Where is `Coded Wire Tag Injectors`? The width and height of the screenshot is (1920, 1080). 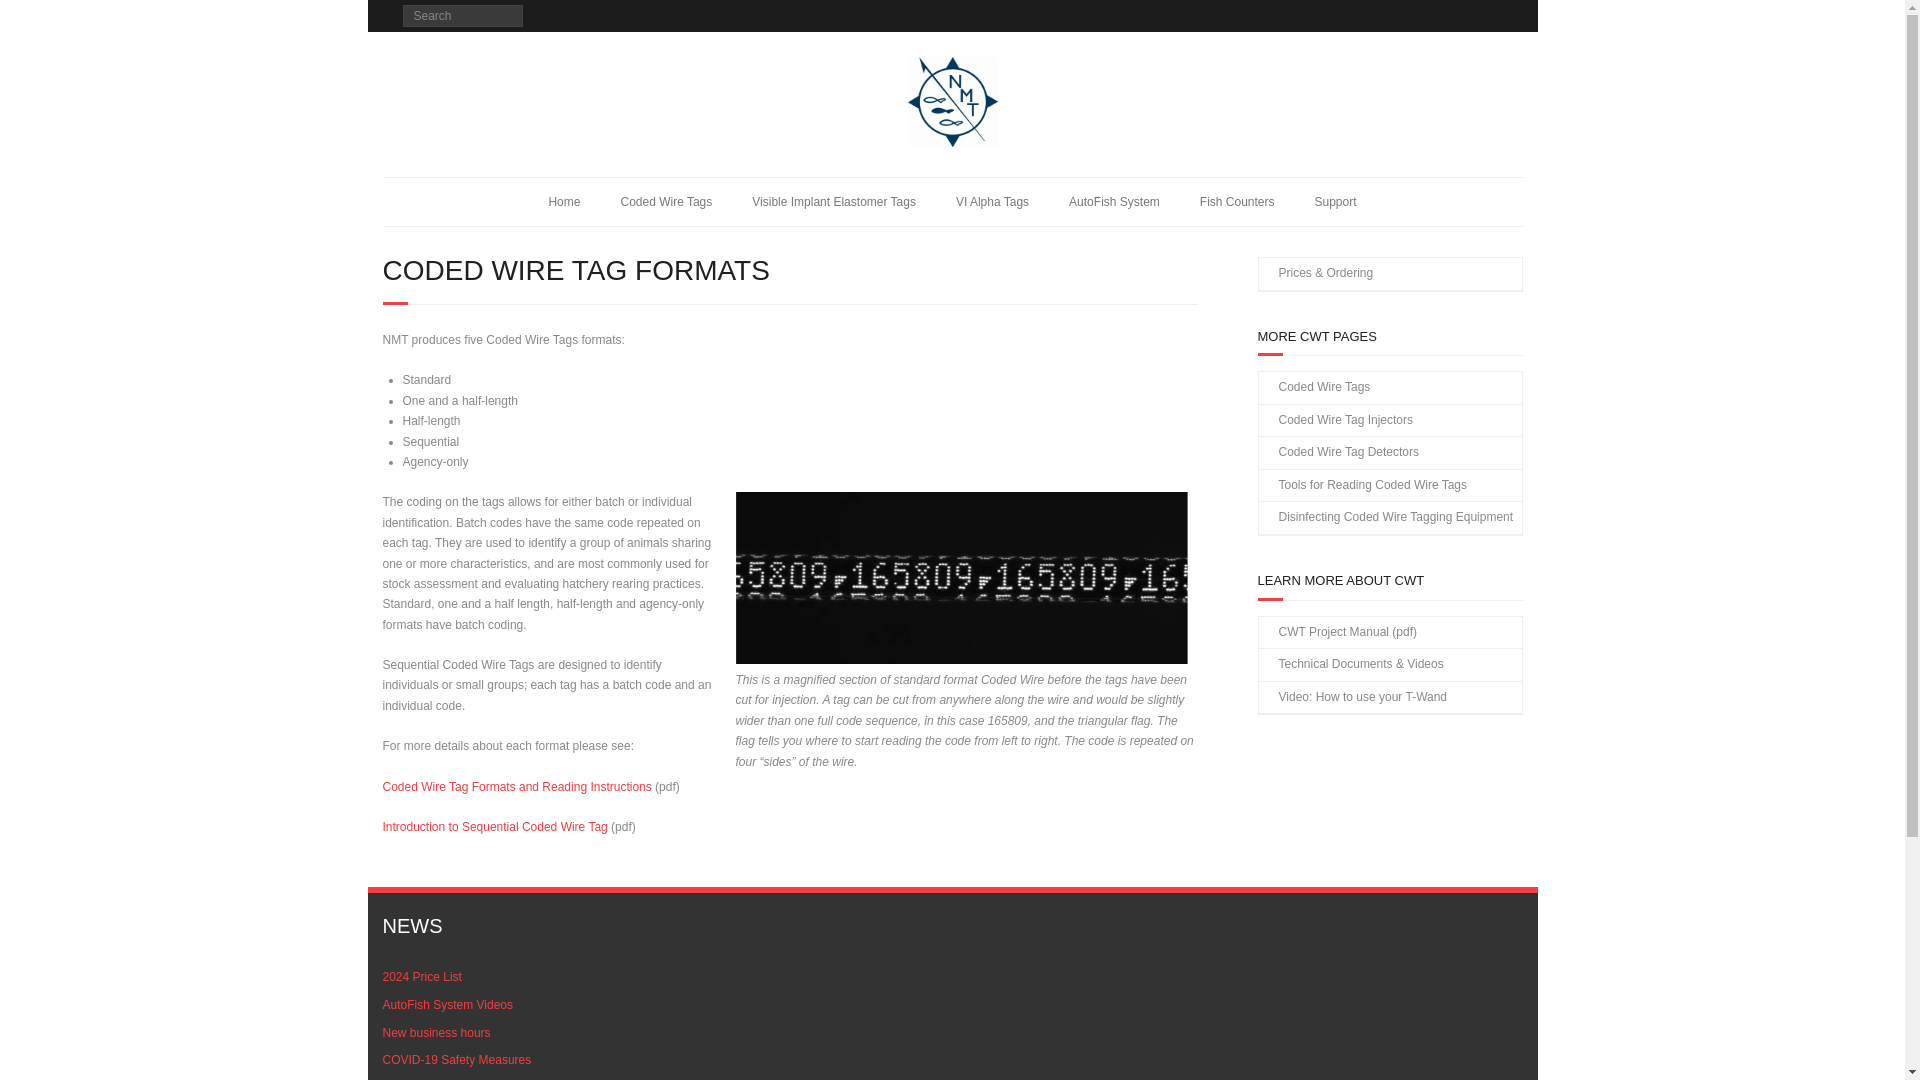 Coded Wire Tag Injectors is located at coordinates (1335, 421).